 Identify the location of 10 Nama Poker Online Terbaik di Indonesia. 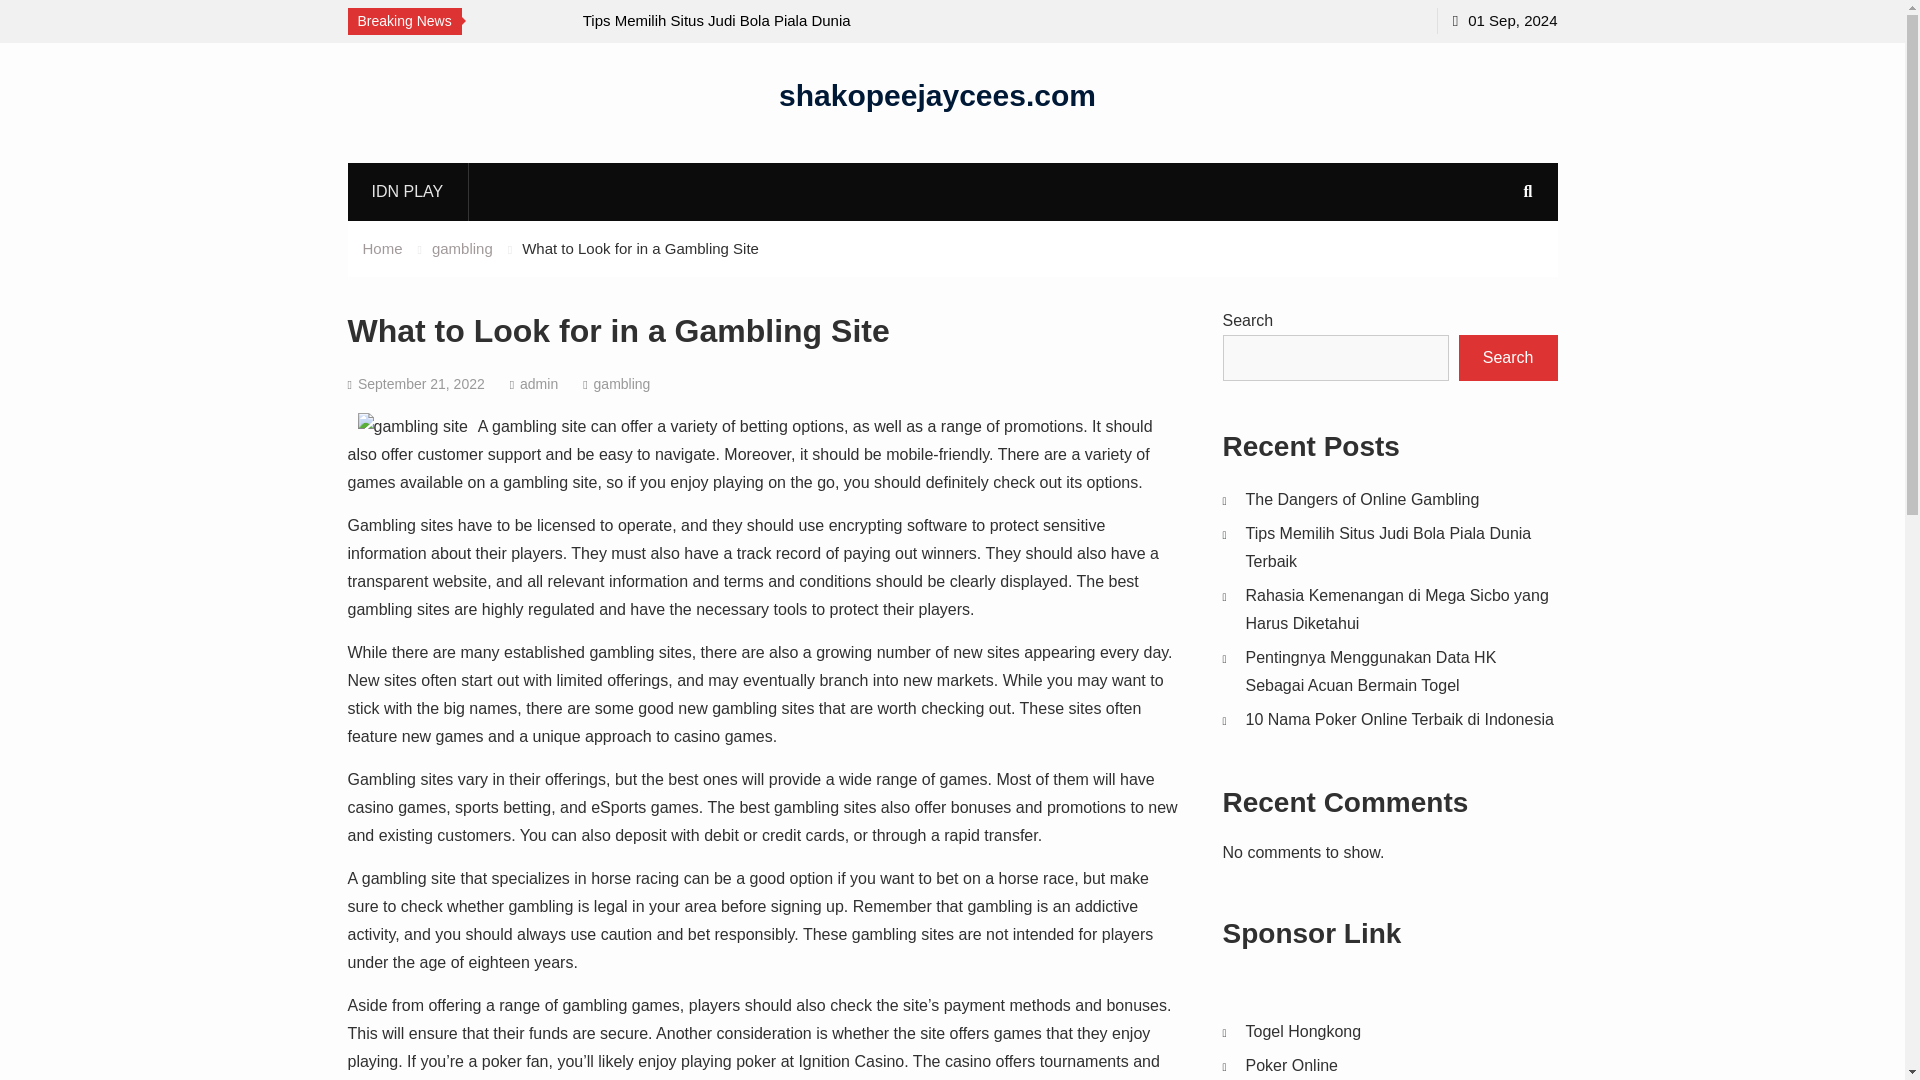
(1400, 718).